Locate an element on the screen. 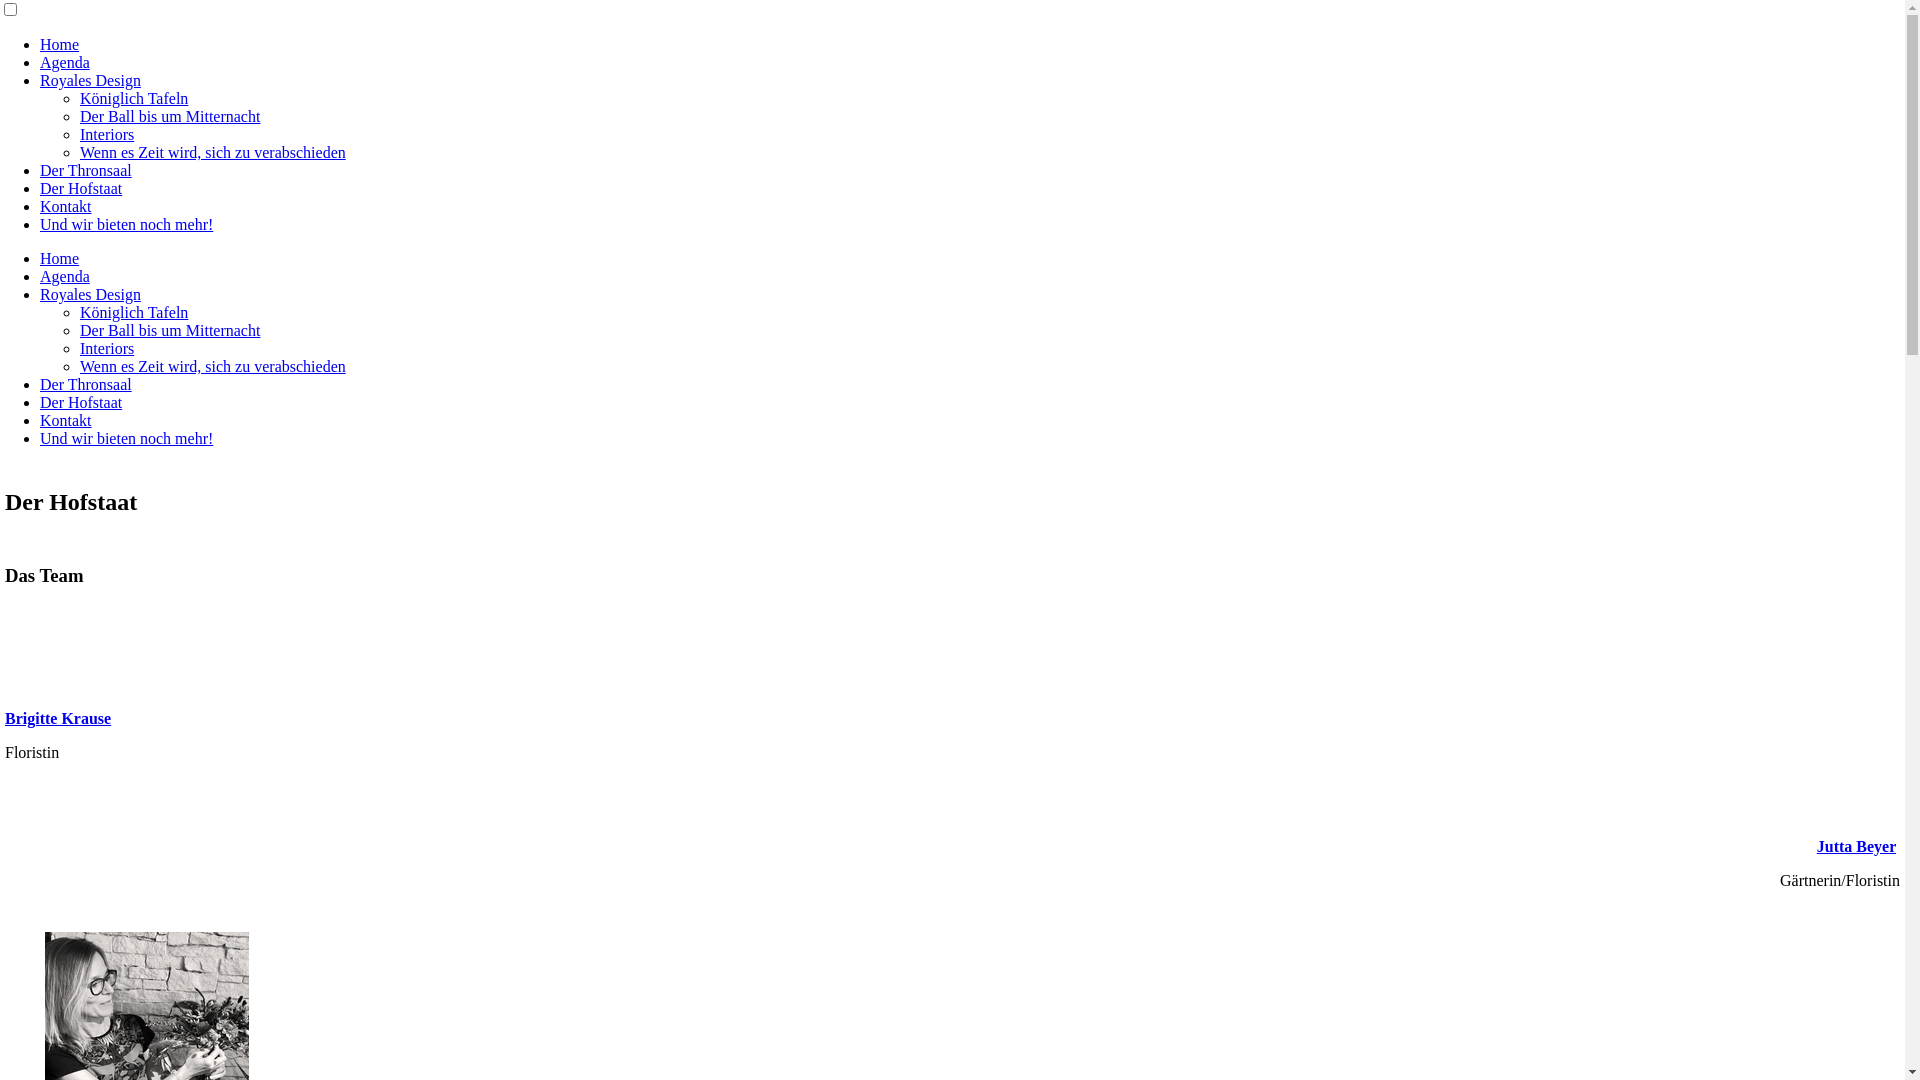 The height and width of the screenshot is (1080, 1920). Der Thronsaal is located at coordinates (86, 384).